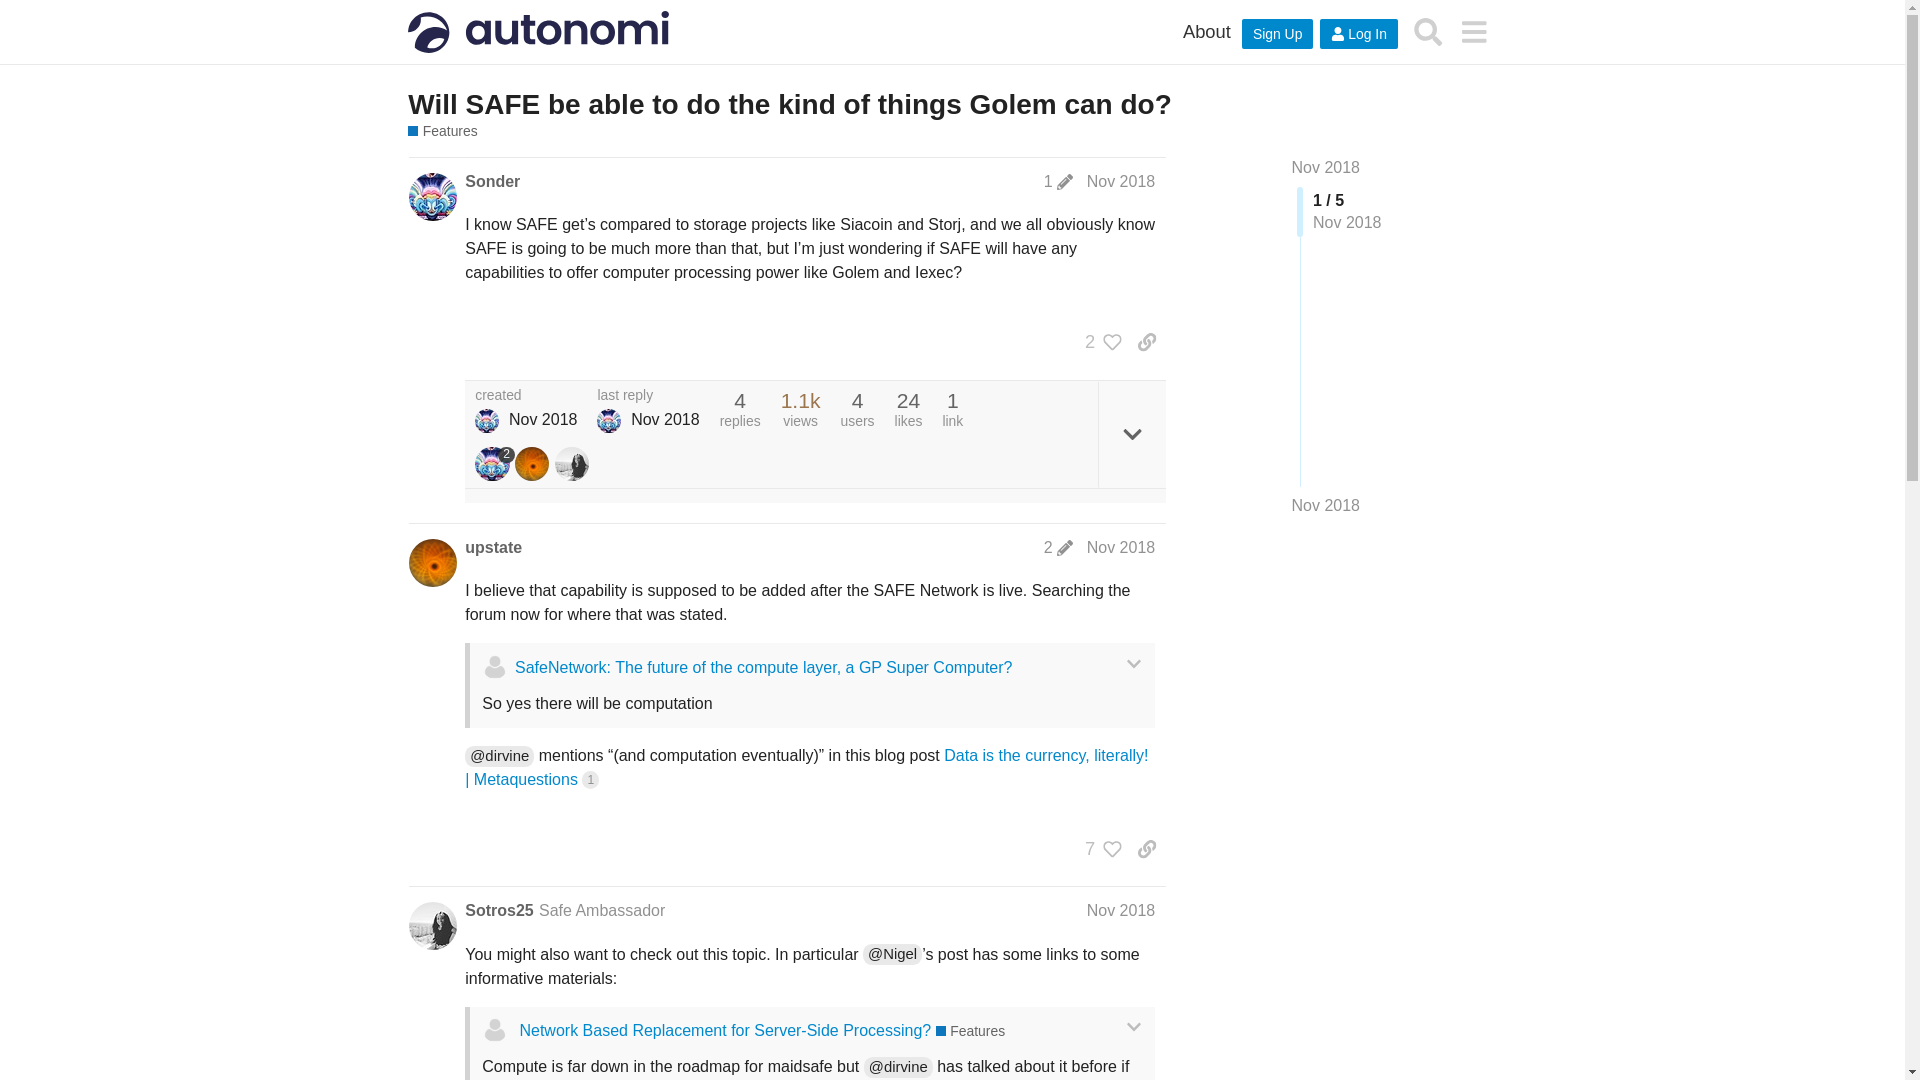  I want to click on Nov 2018, so click(1326, 167).